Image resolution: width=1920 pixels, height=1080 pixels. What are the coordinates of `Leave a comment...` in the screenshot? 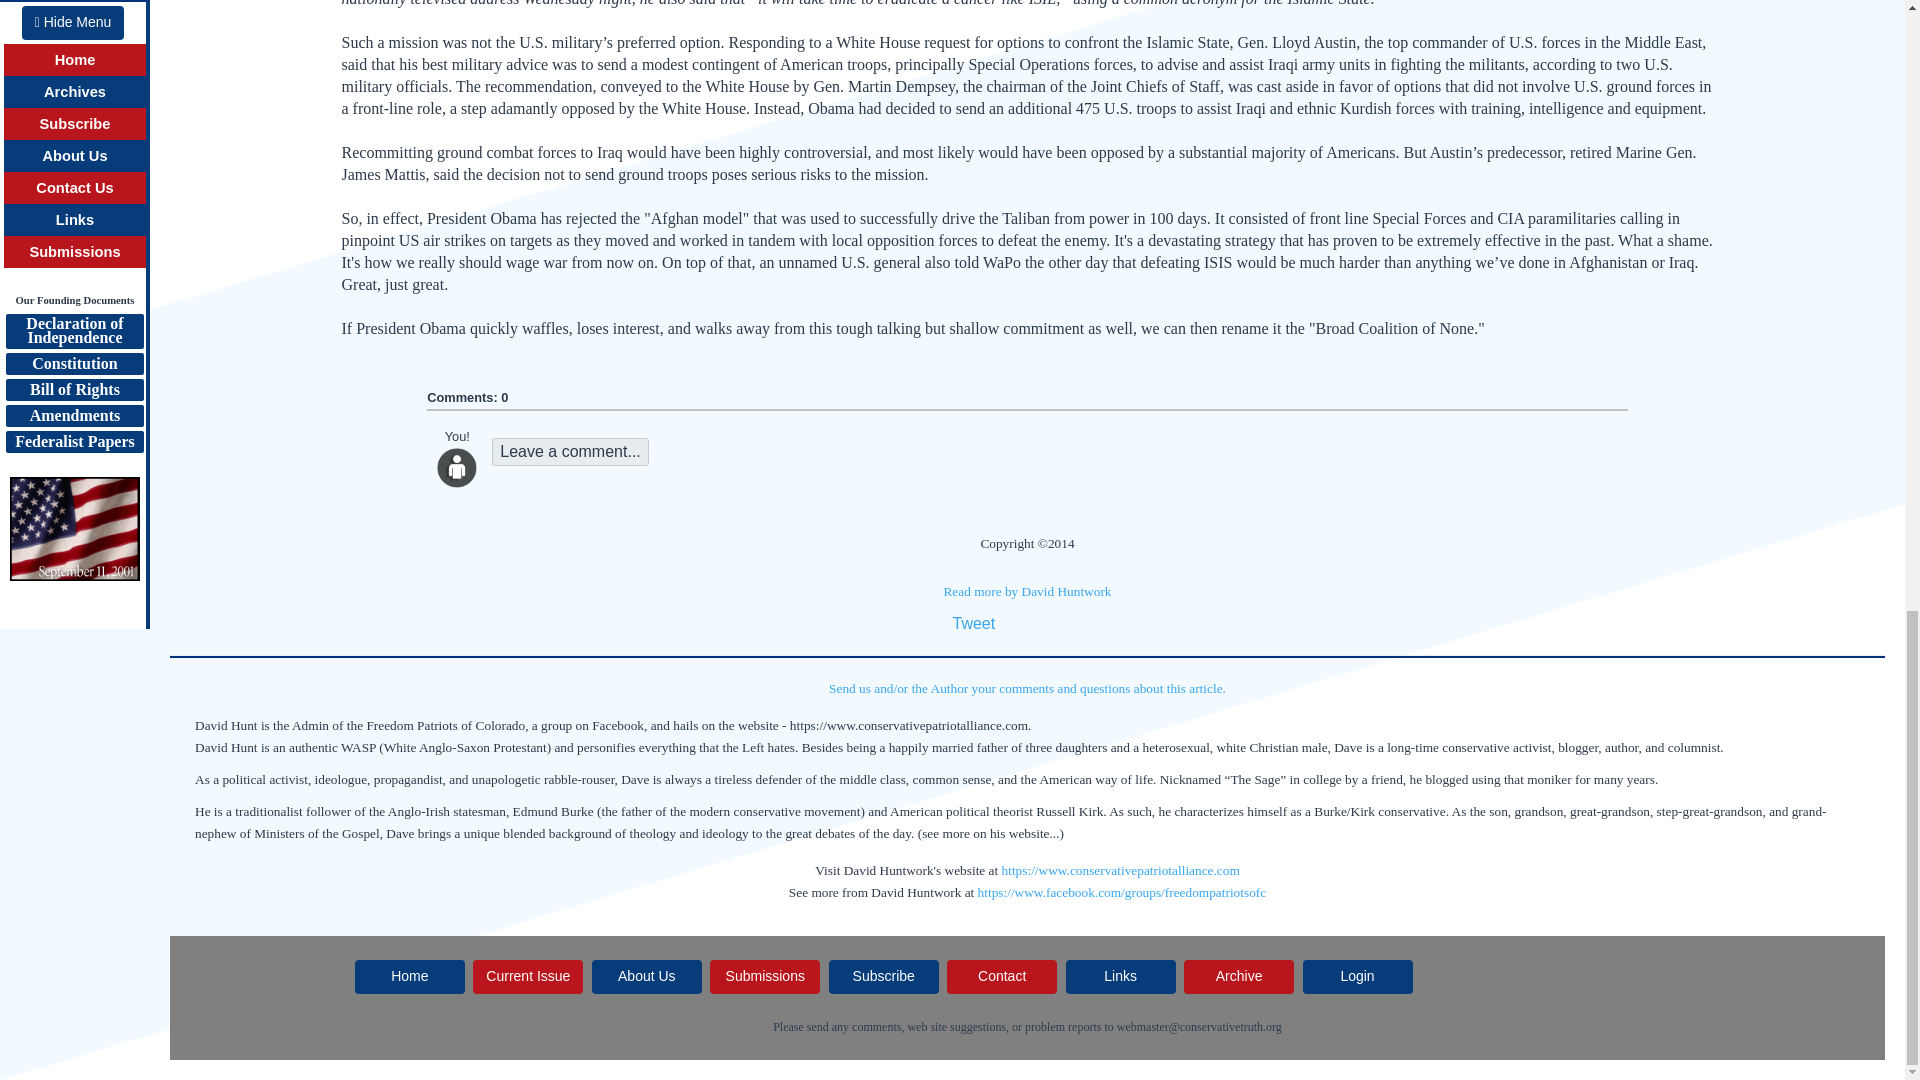 It's located at (570, 452).